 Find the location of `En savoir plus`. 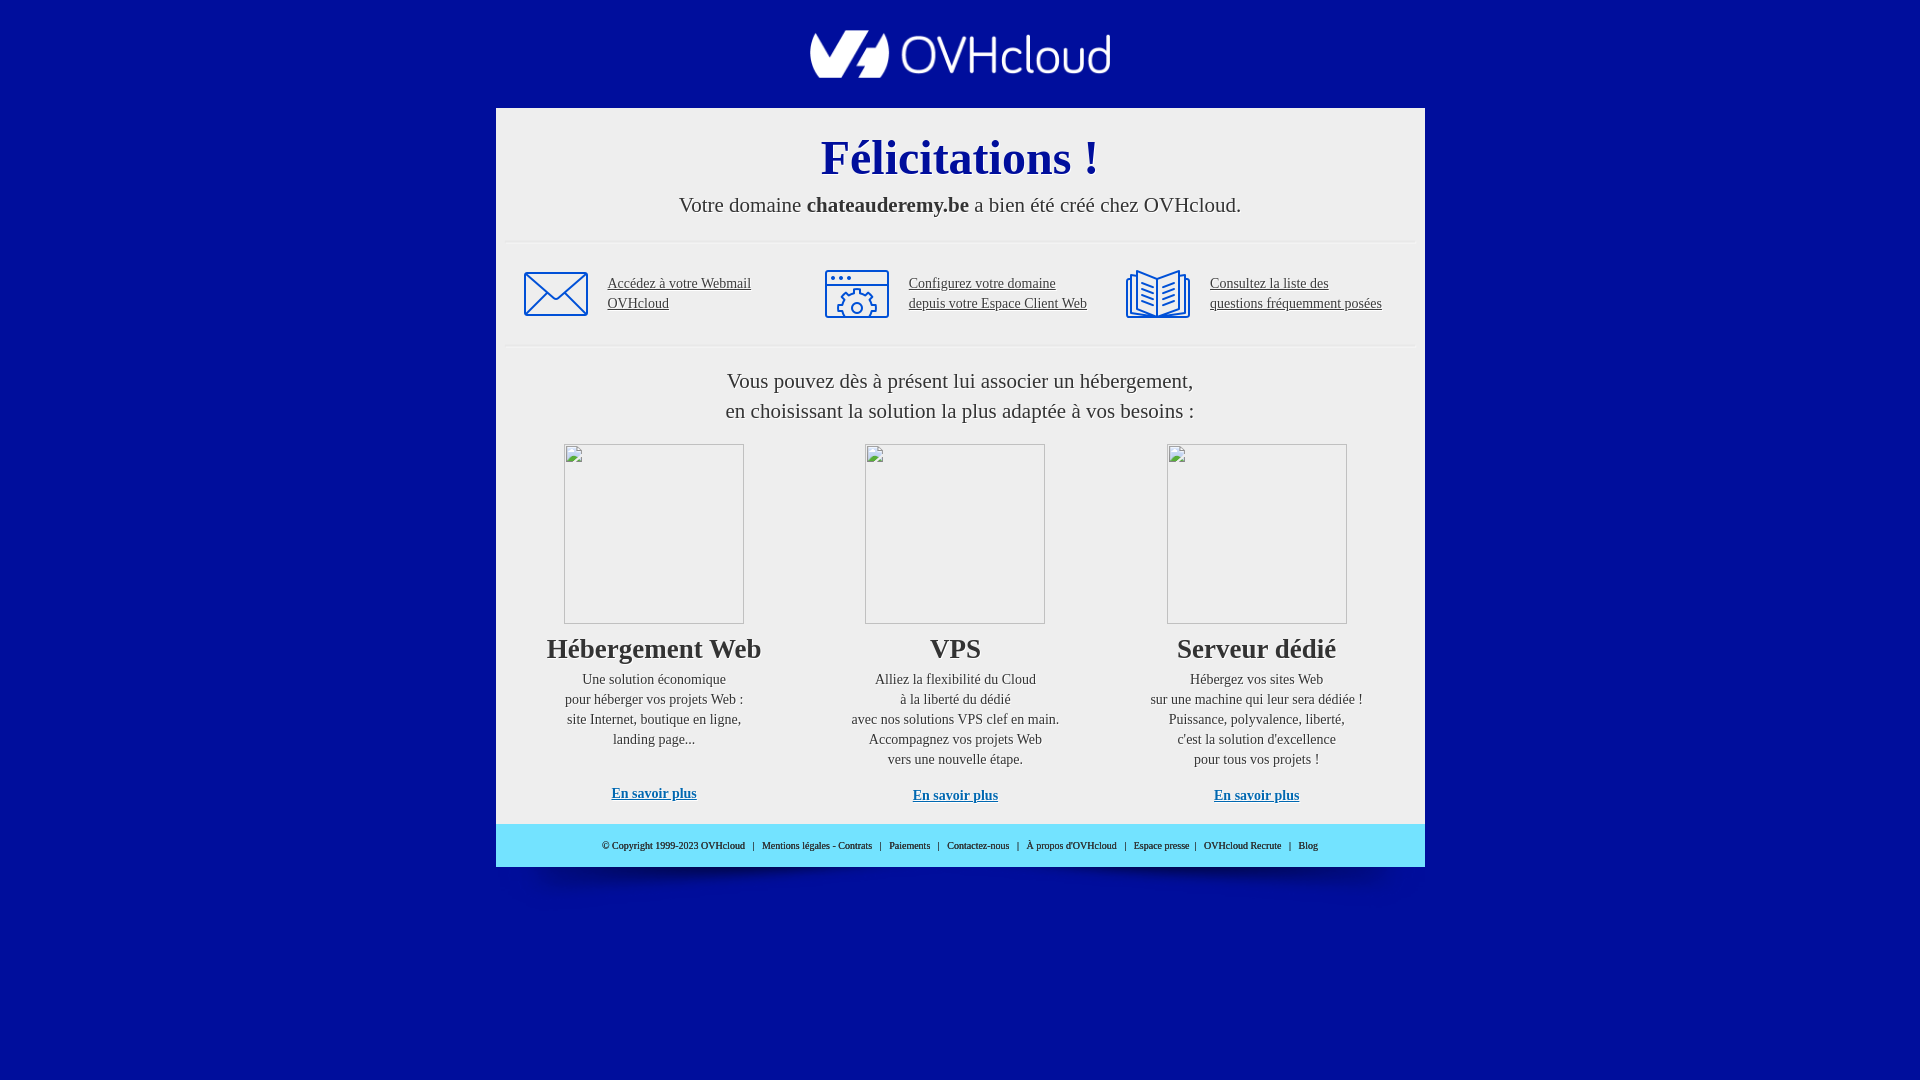

En savoir plus is located at coordinates (1256, 796).